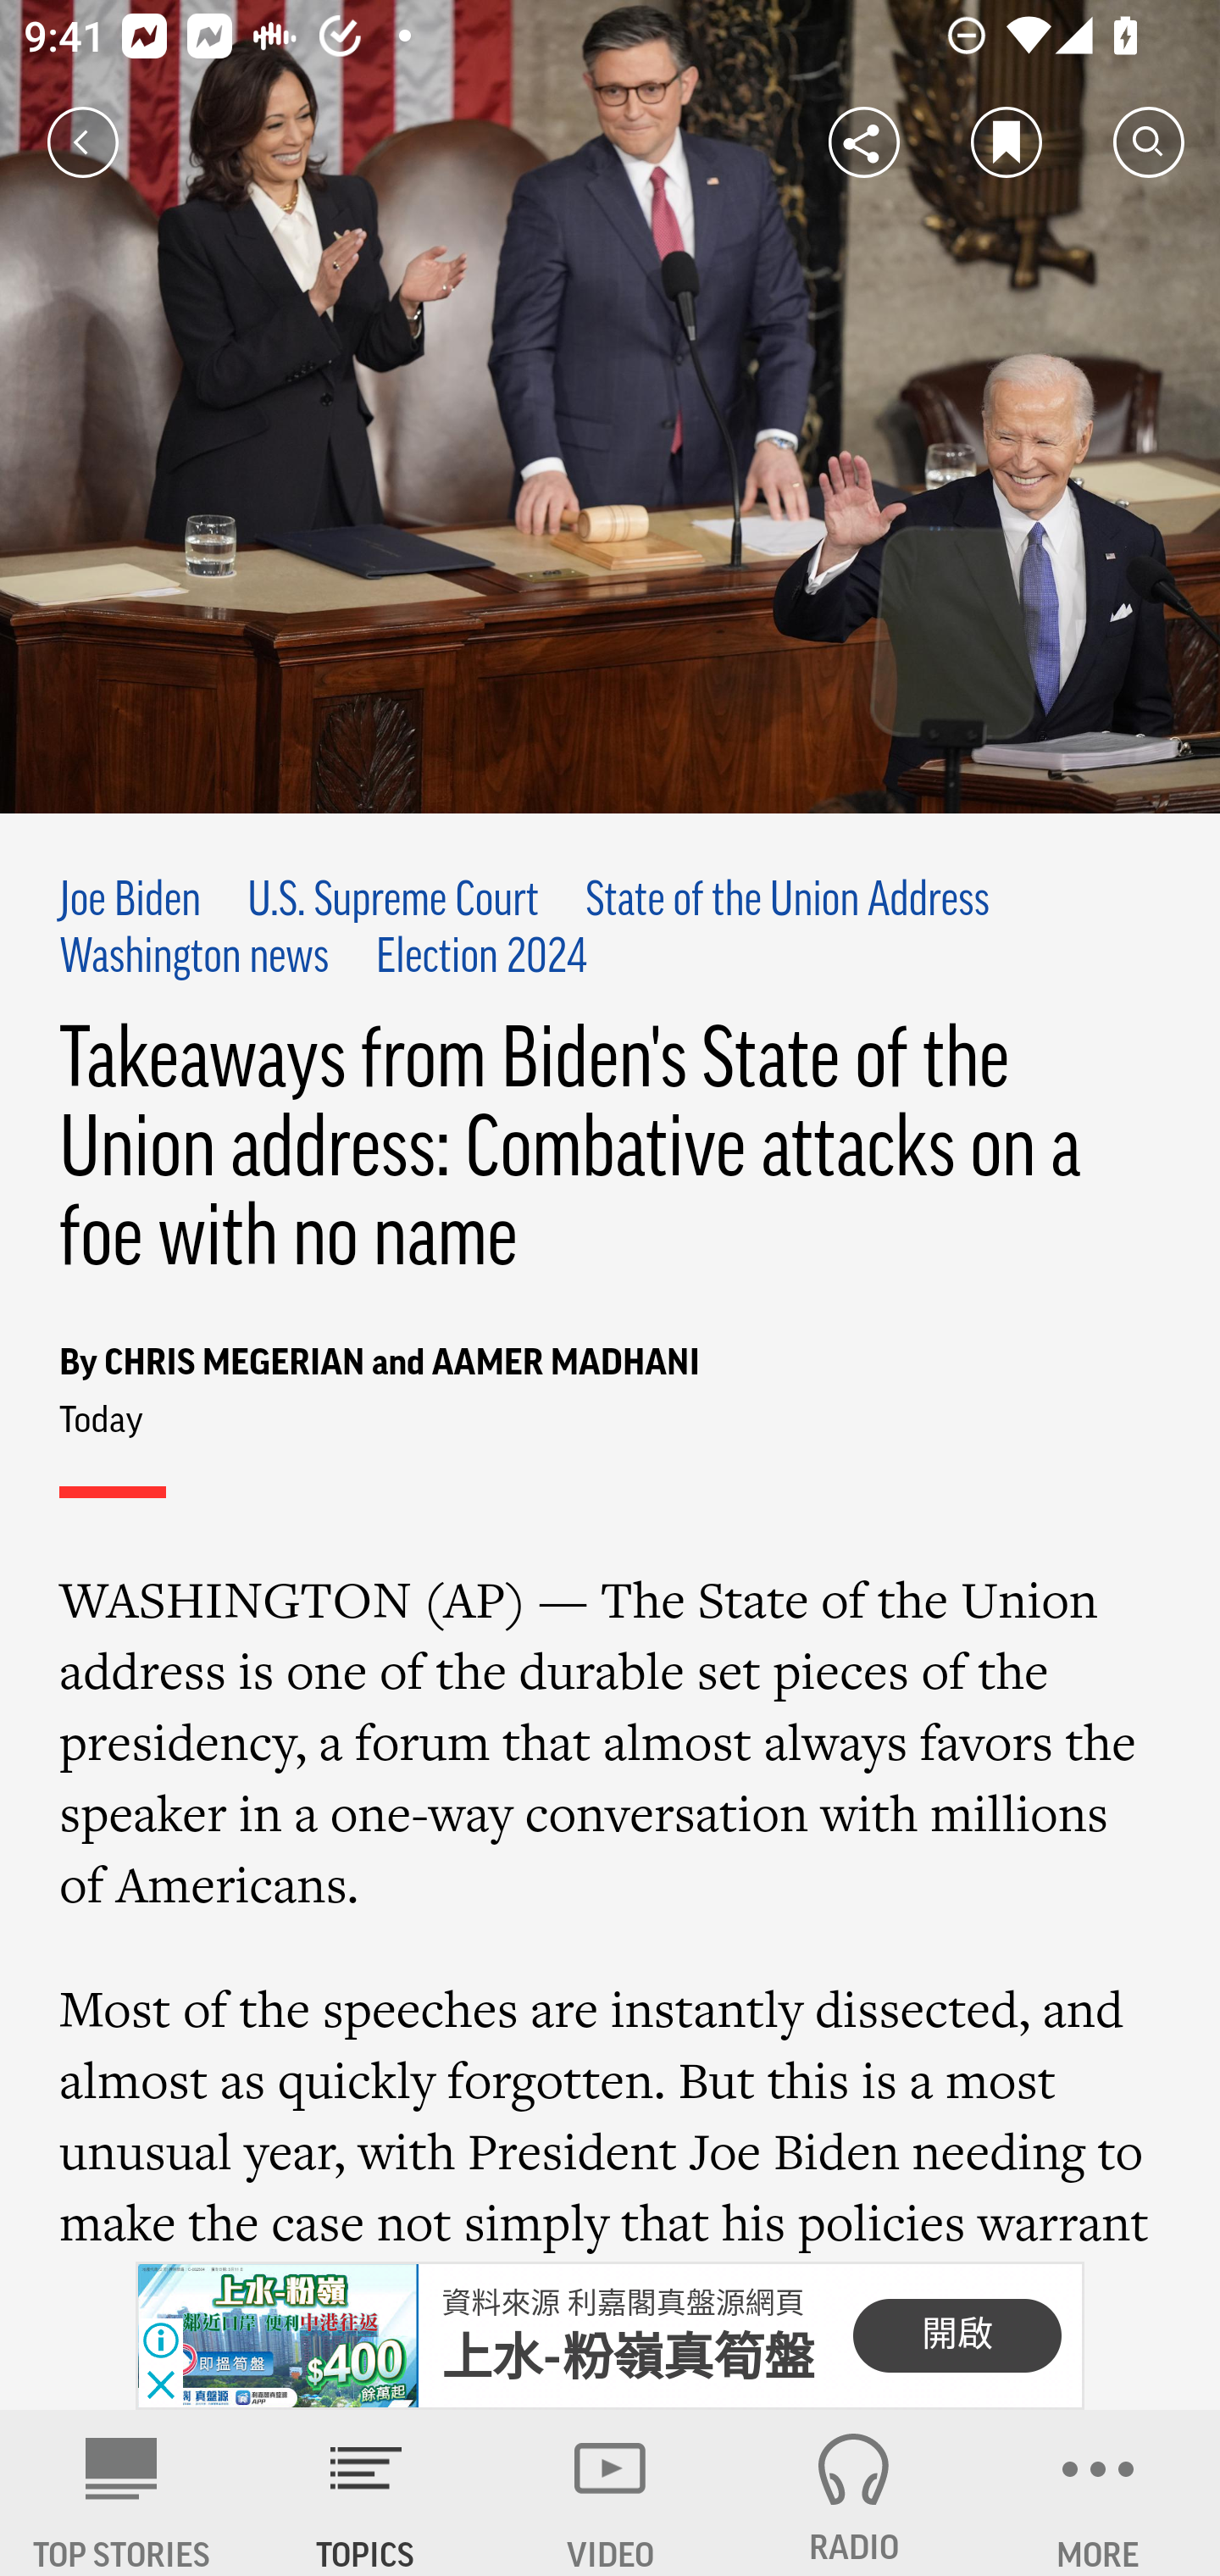  I want to click on 資料來源 利嘉閣真盤源網頁, so click(622, 2301).